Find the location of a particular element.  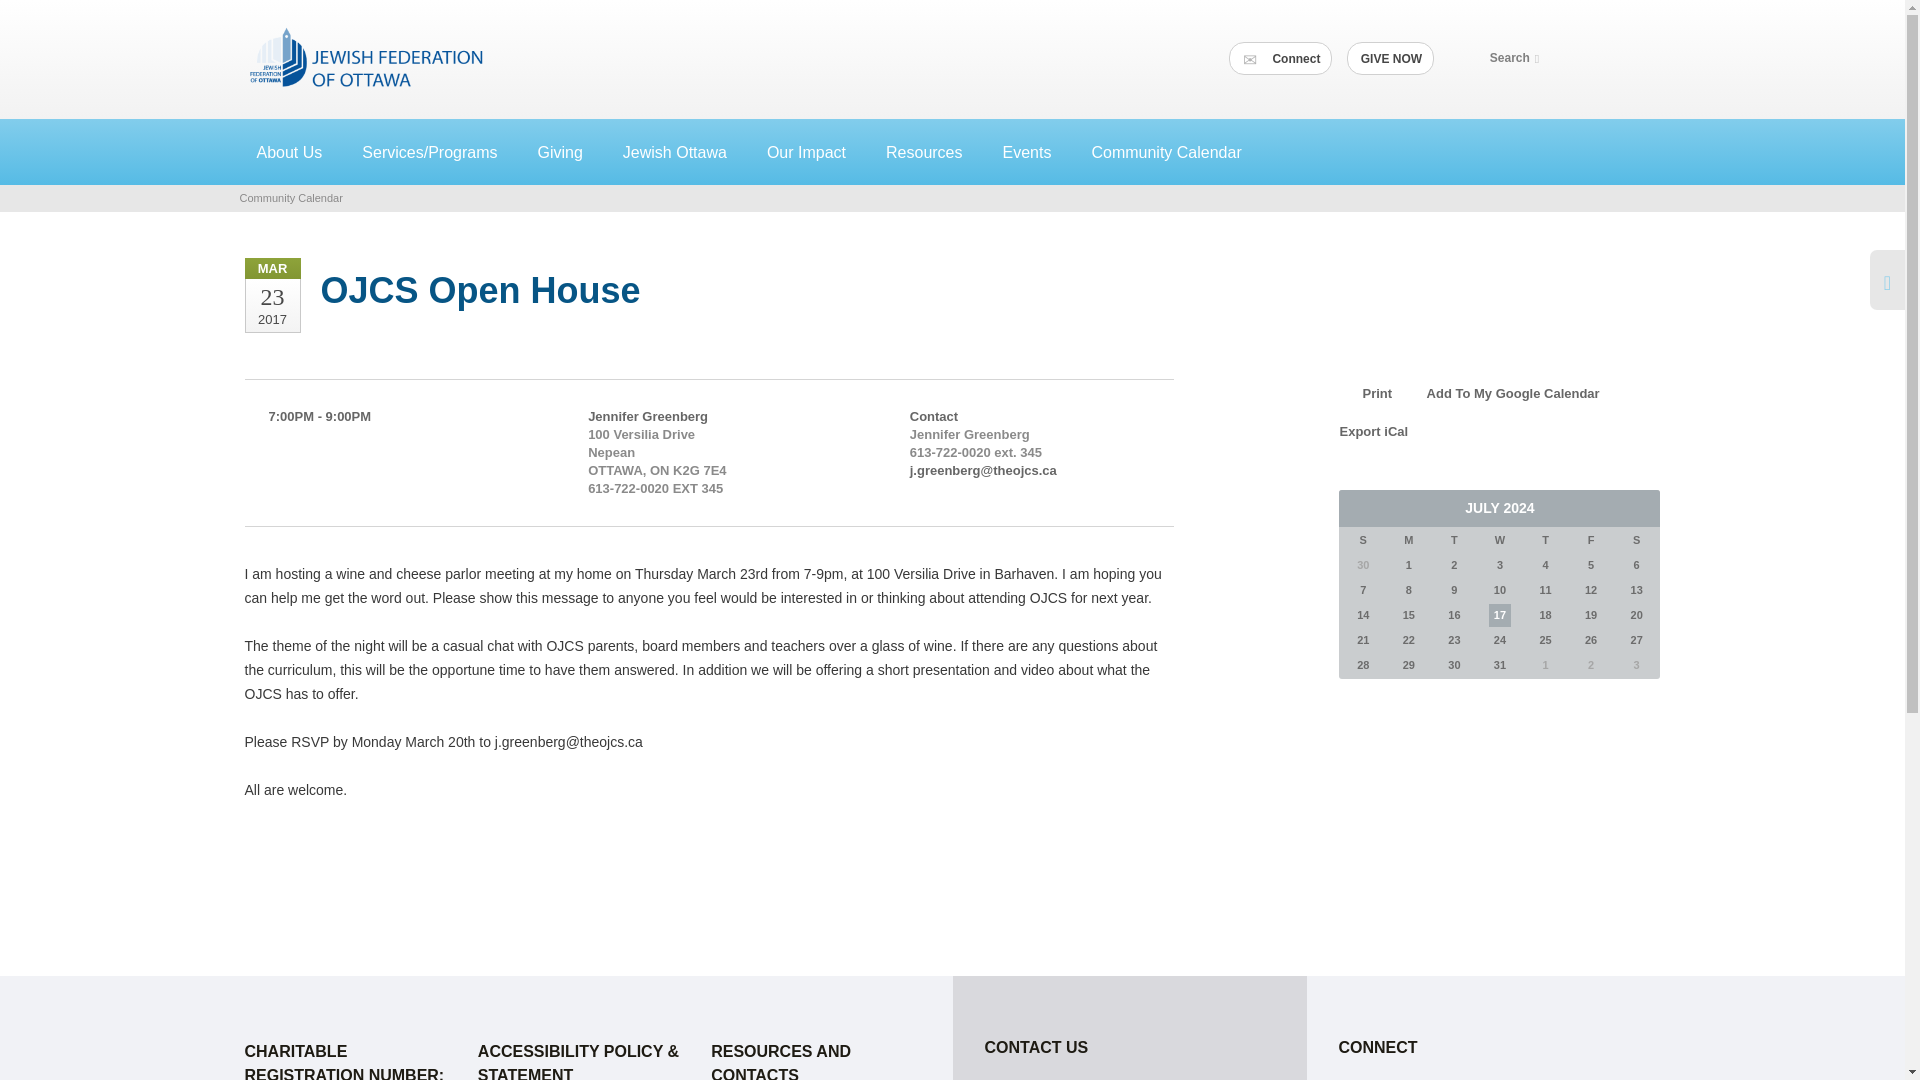

Next is located at coordinates (1639, 508).